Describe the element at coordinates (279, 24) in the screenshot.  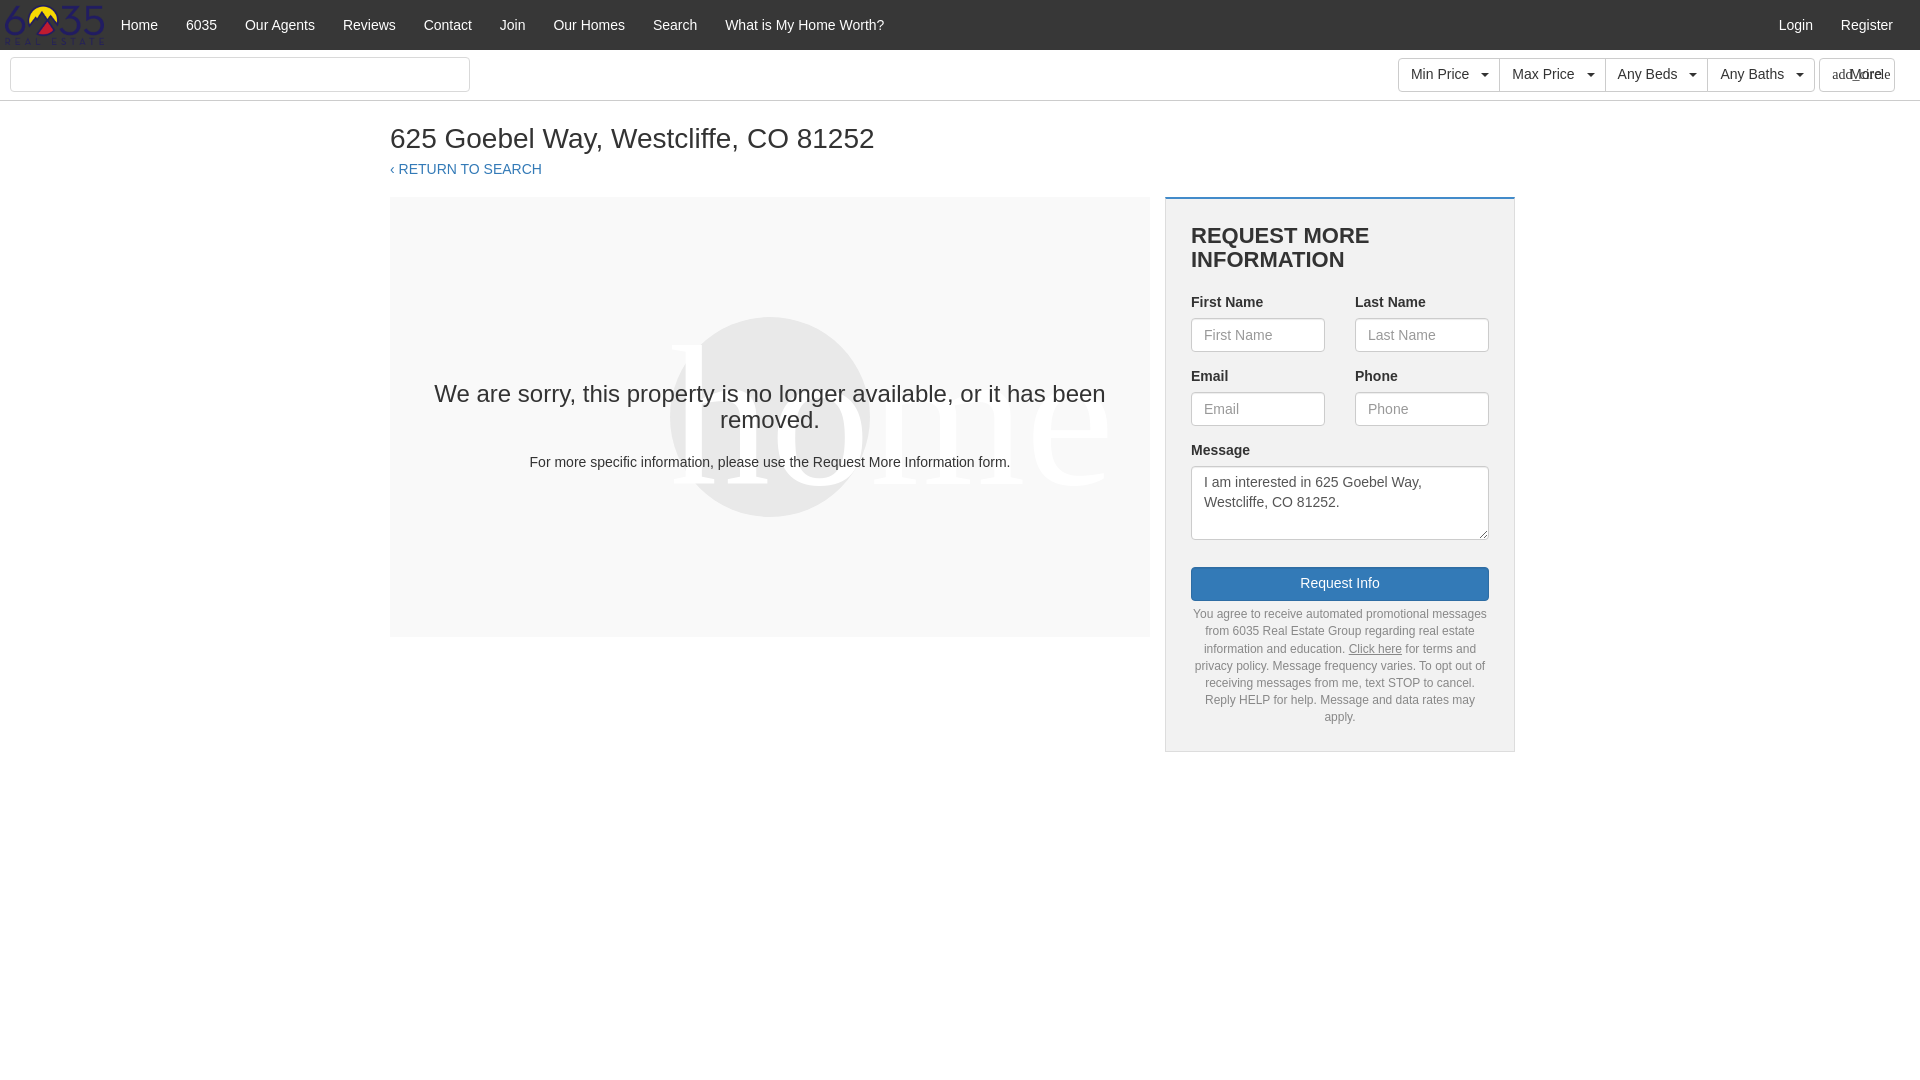
I see `Our Agents` at that location.